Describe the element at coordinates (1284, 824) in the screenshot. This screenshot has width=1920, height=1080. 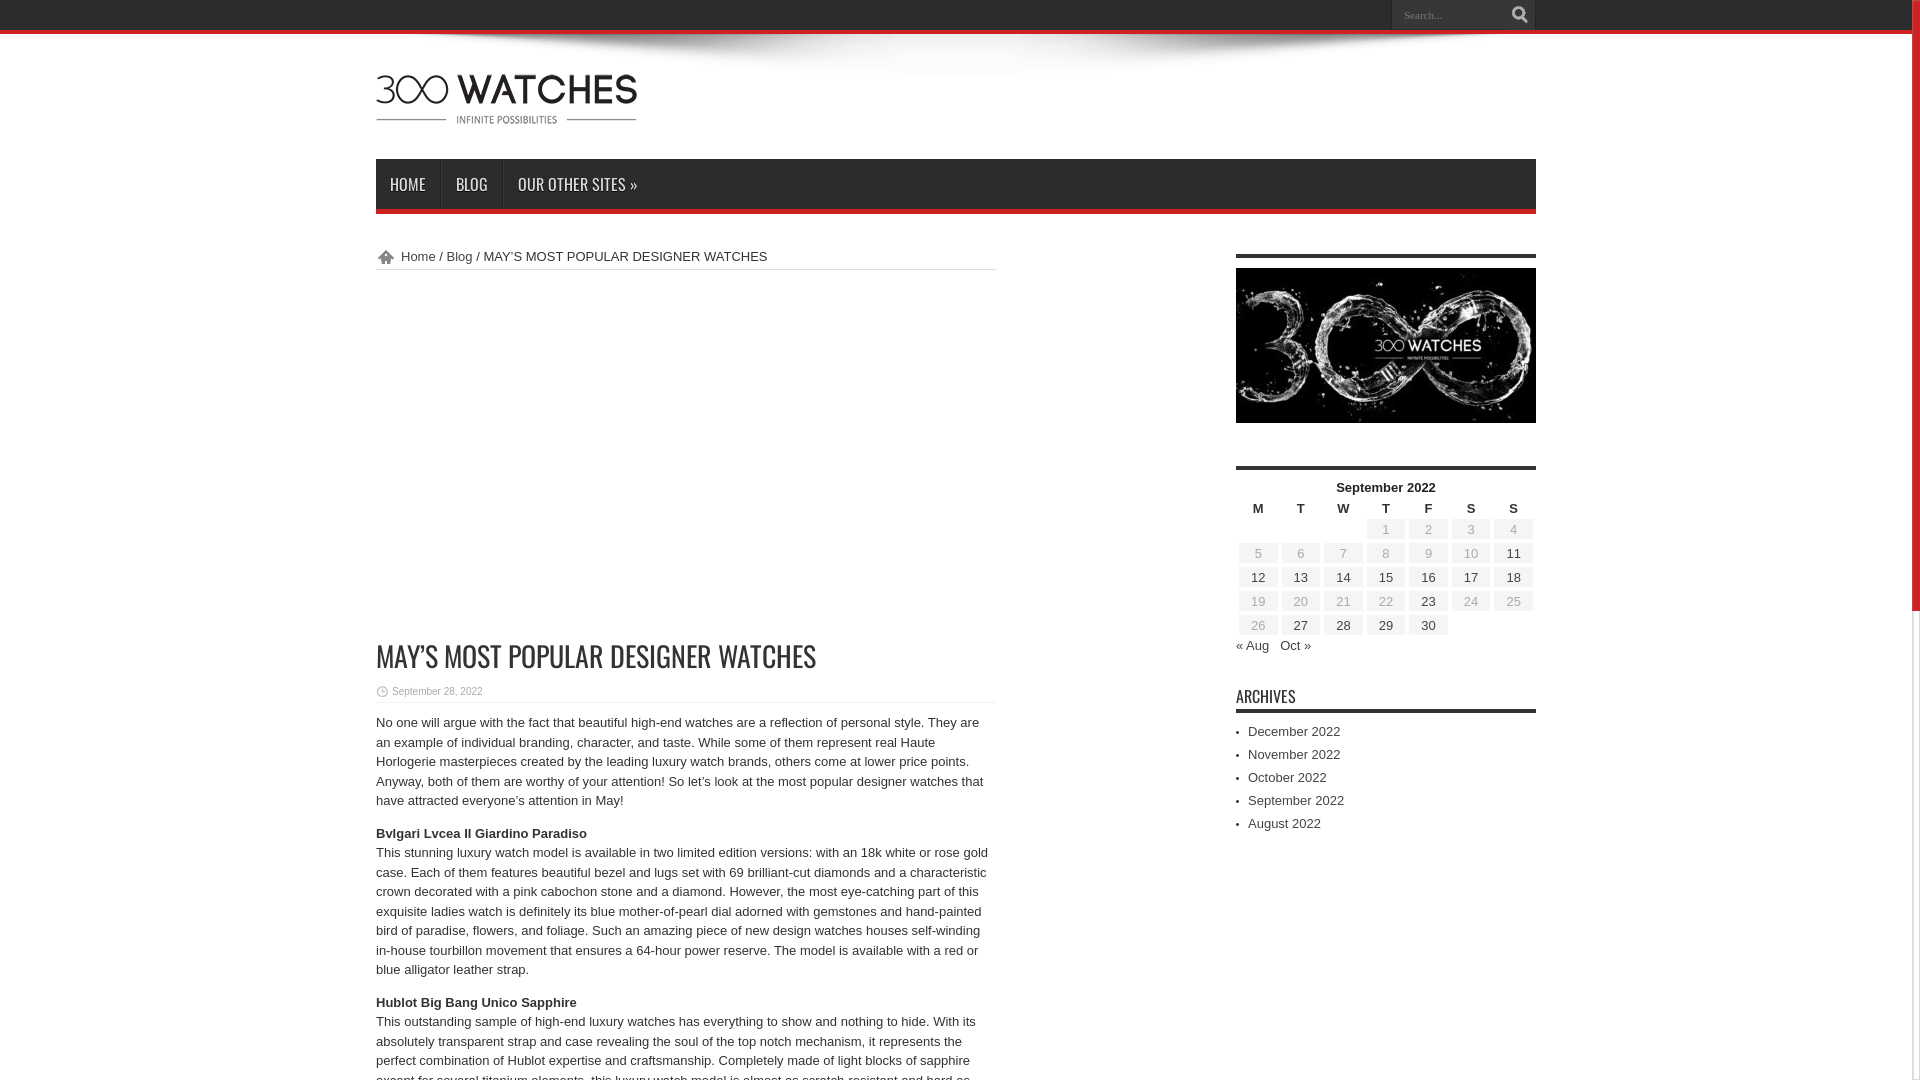
I see `August 2022` at that location.